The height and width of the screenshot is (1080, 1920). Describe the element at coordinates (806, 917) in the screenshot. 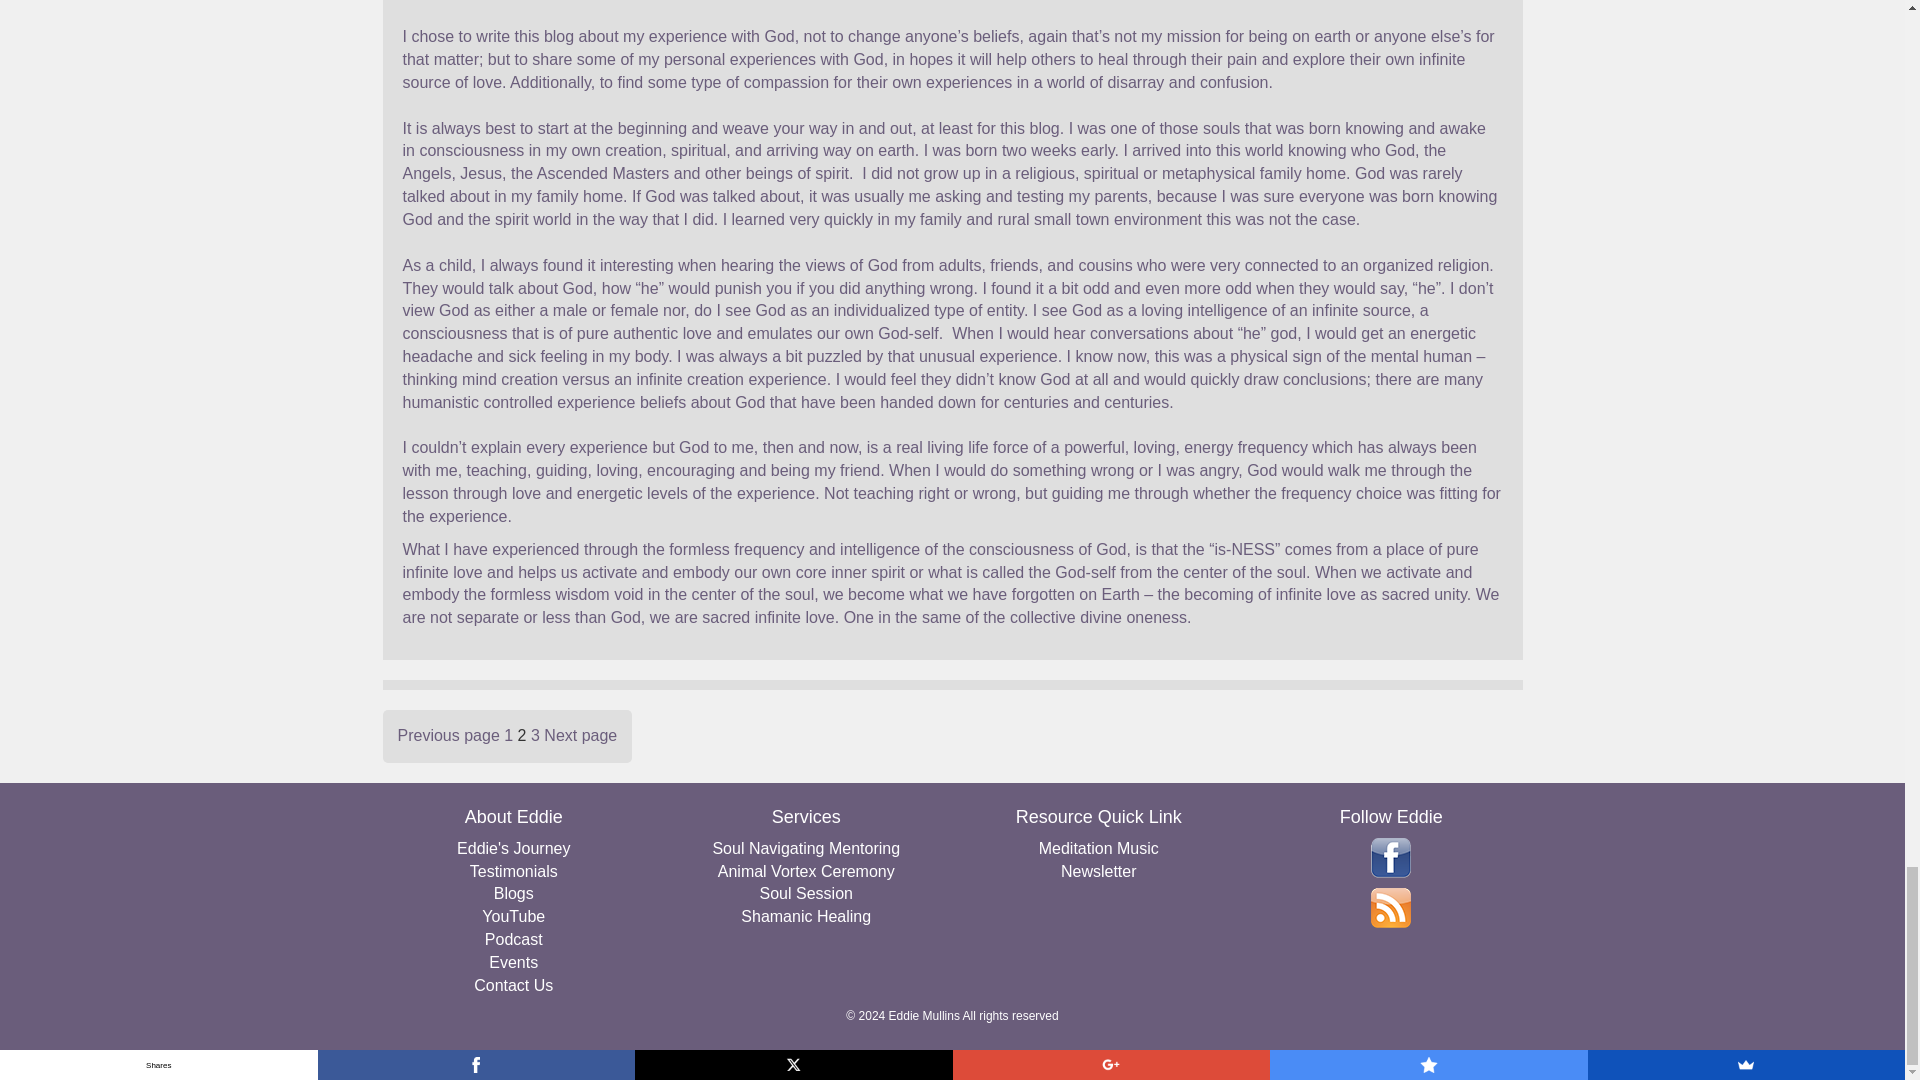

I see `Shamanic Healing` at that location.